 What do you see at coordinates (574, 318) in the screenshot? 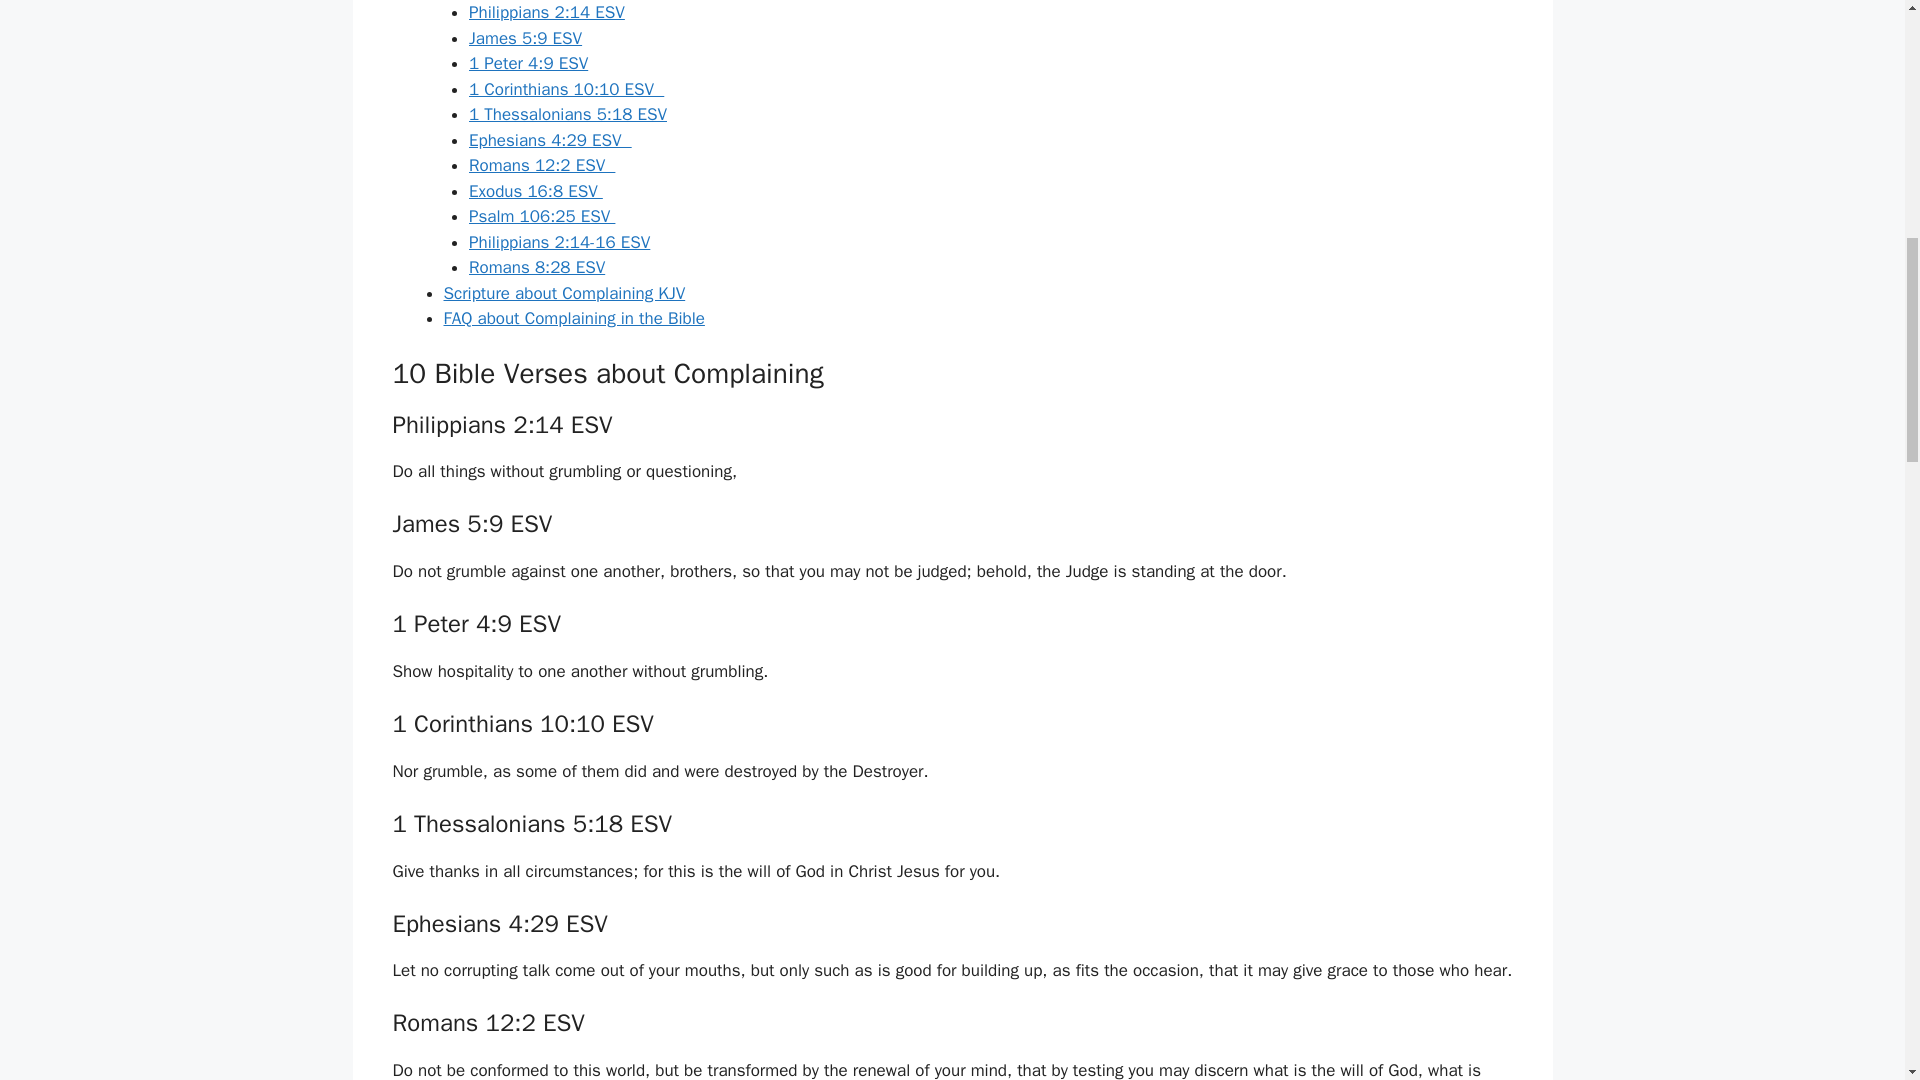
I see `FAQ about Complaining in the Bible` at bounding box center [574, 318].